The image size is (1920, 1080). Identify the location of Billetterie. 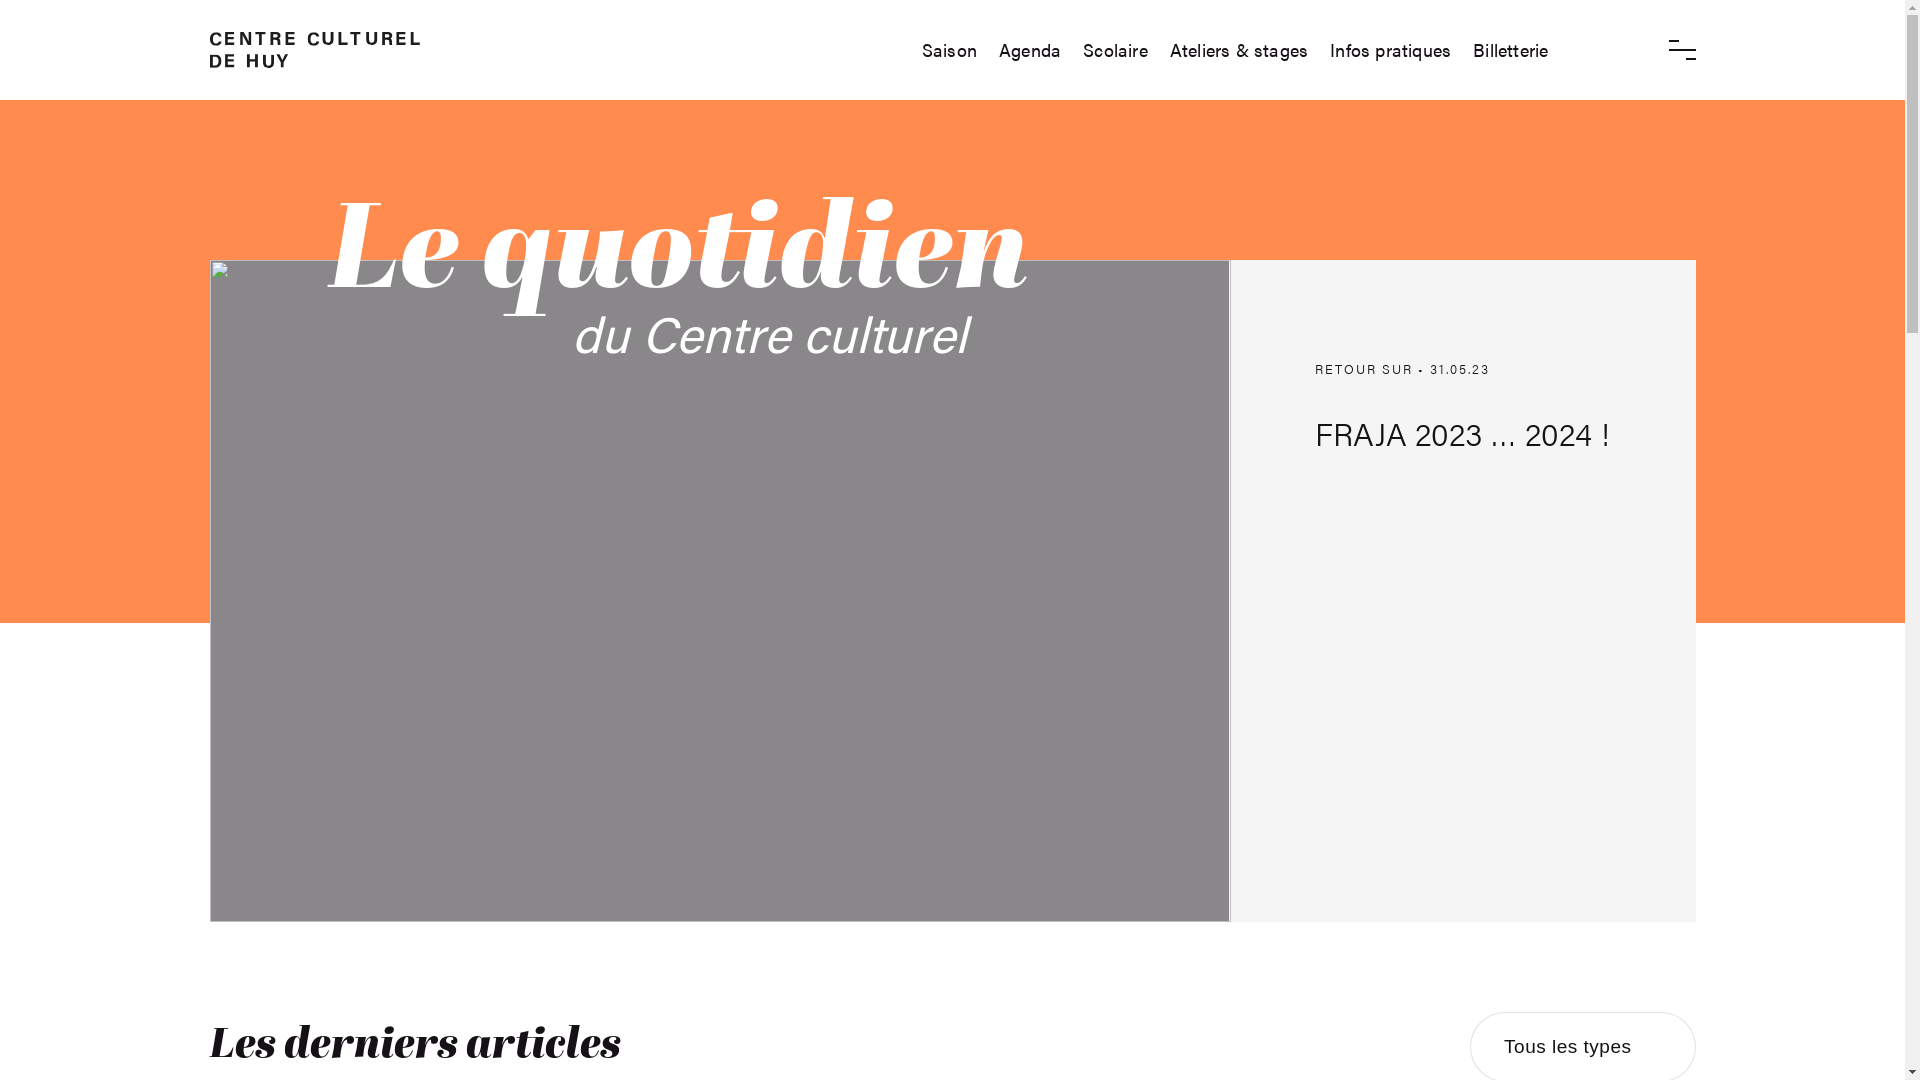
(1510, 50).